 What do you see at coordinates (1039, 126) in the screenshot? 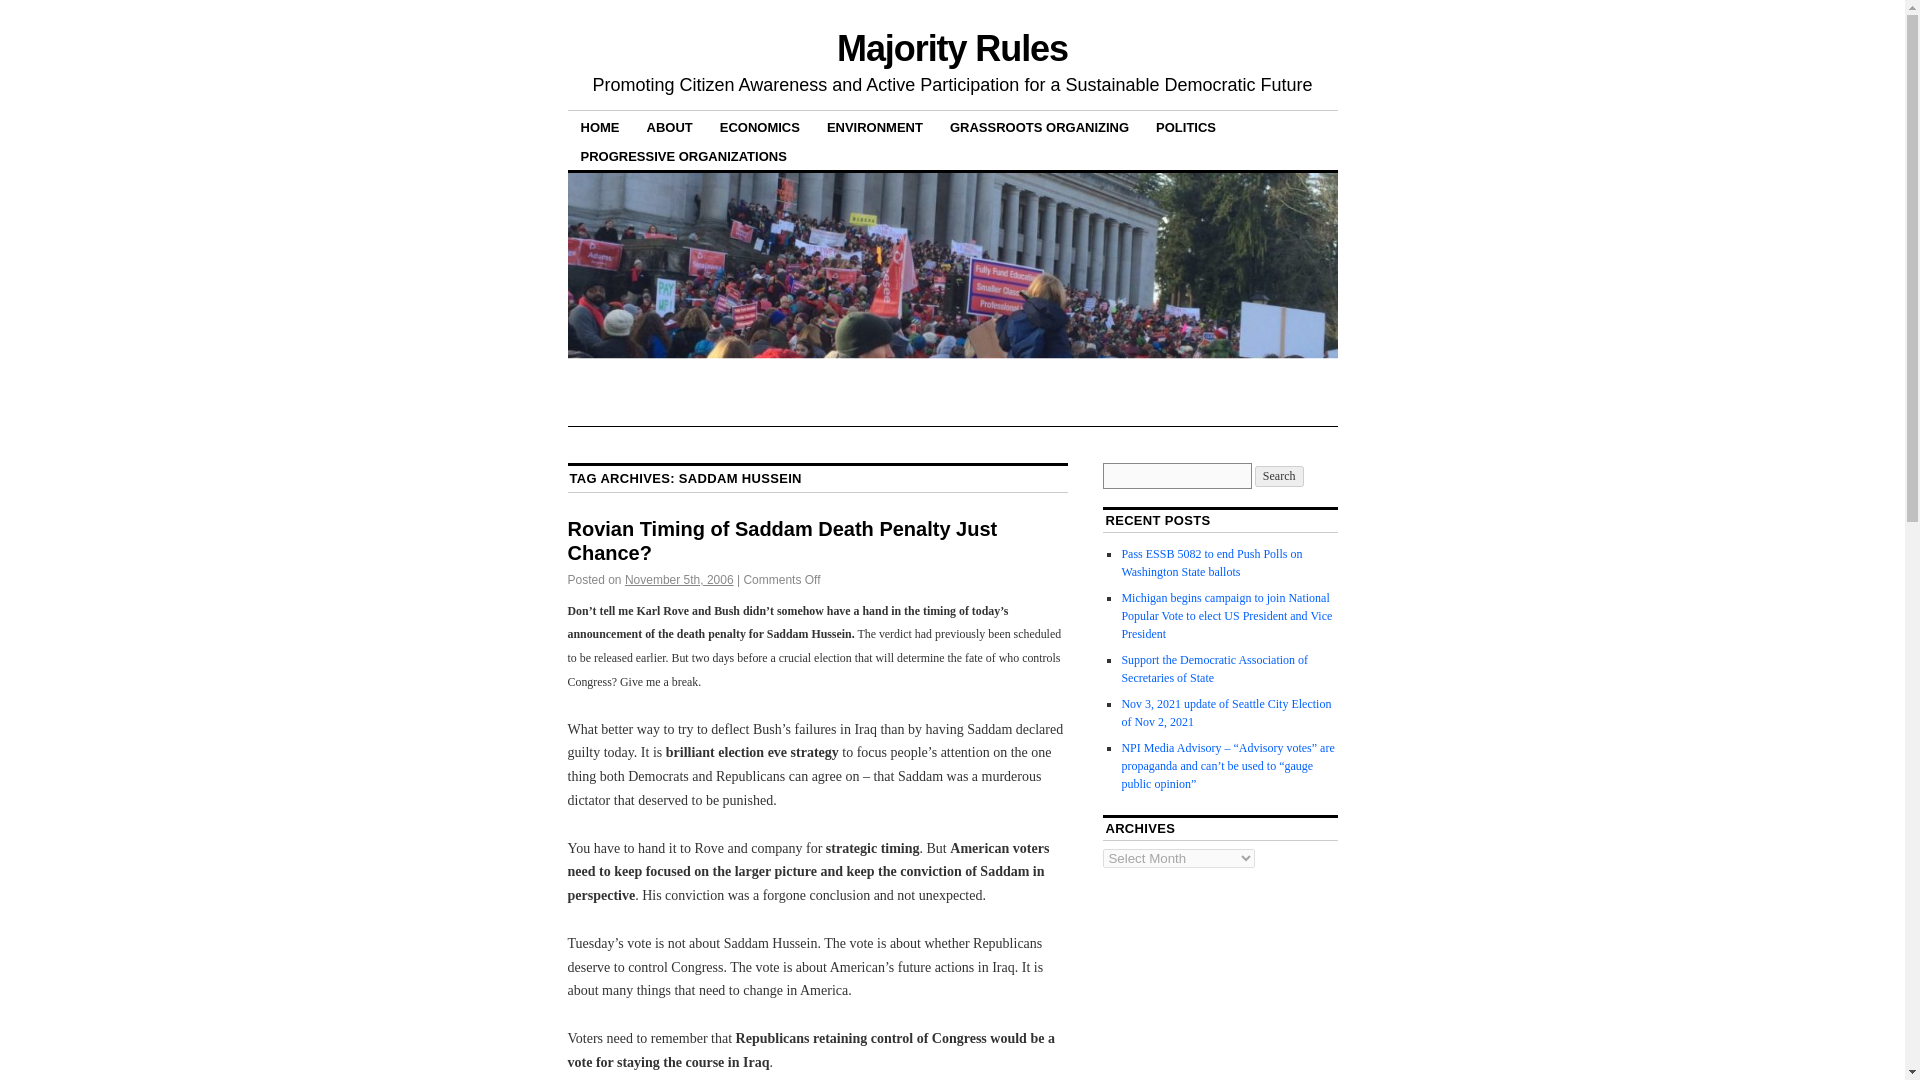
I see `GRASSROOTS ORGANIZING` at bounding box center [1039, 126].